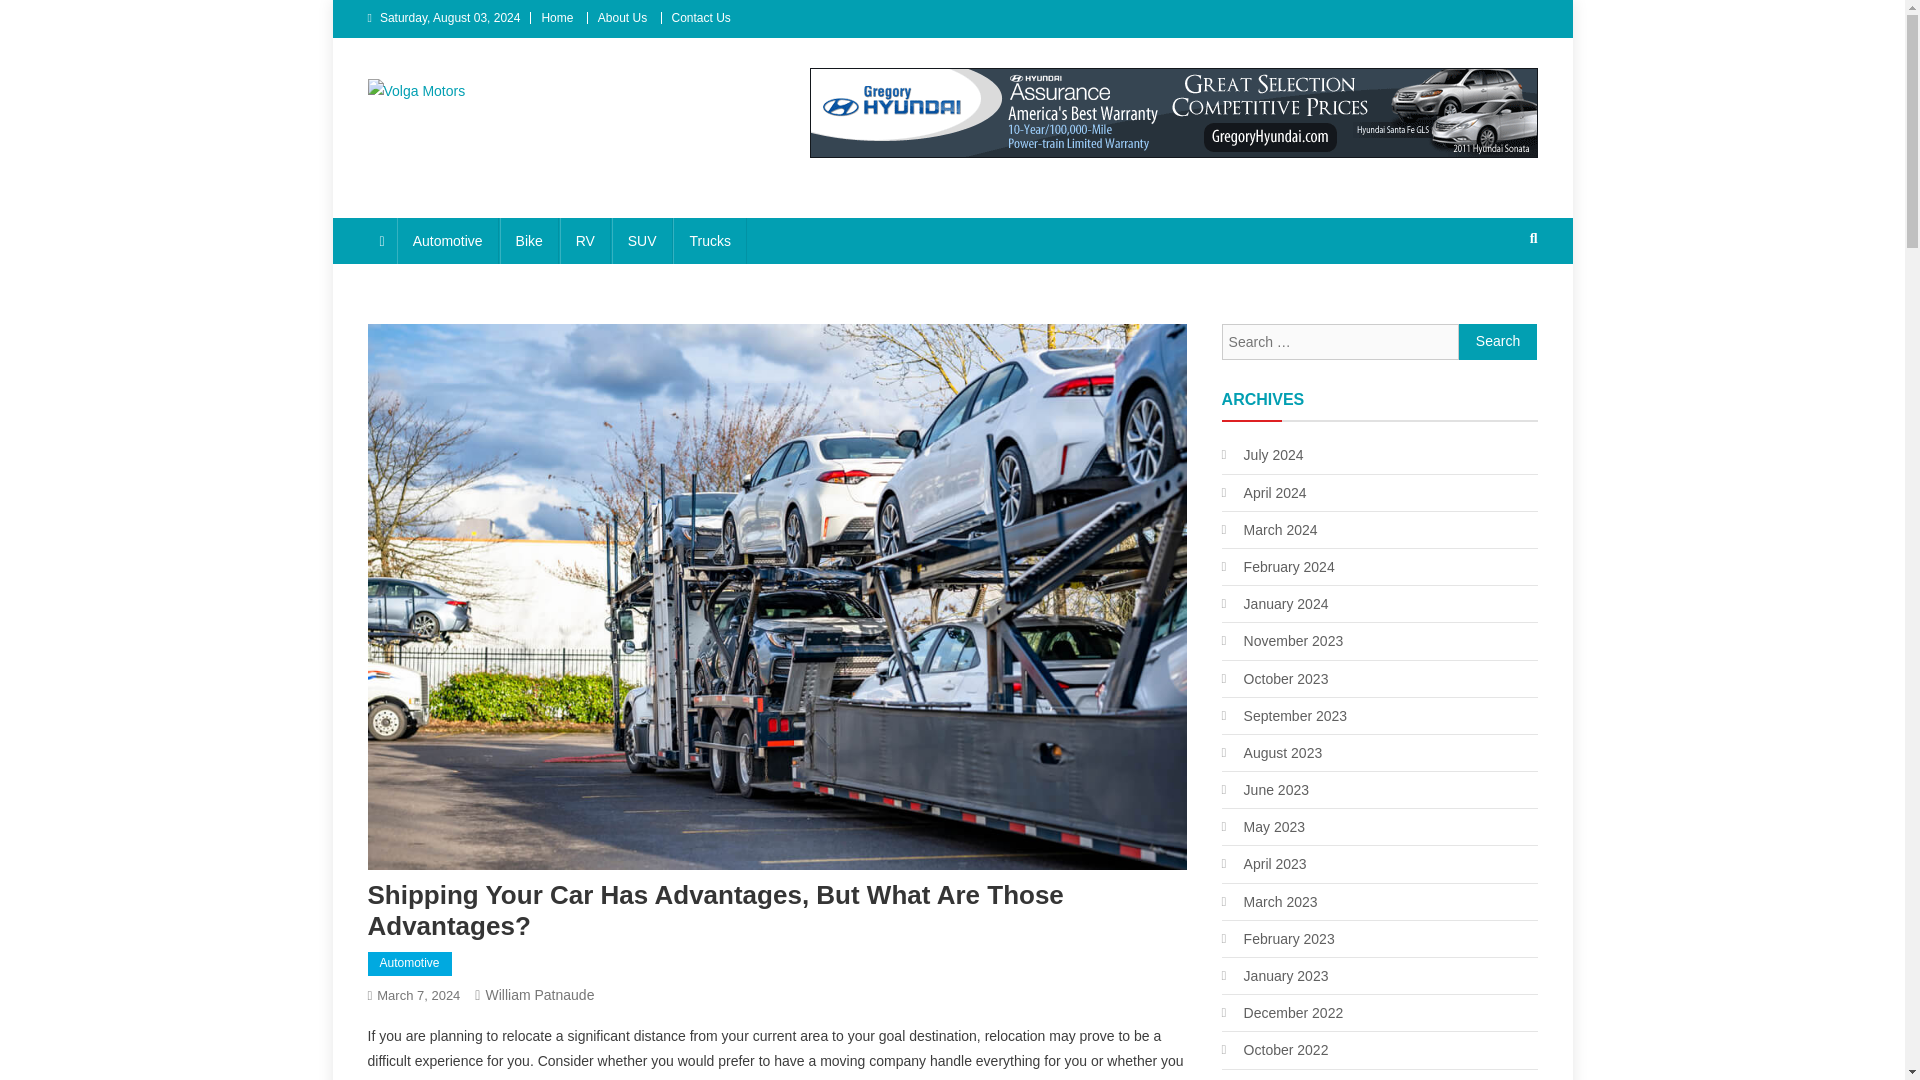  What do you see at coordinates (585, 240) in the screenshot?
I see `RV` at bounding box center [585, 240].